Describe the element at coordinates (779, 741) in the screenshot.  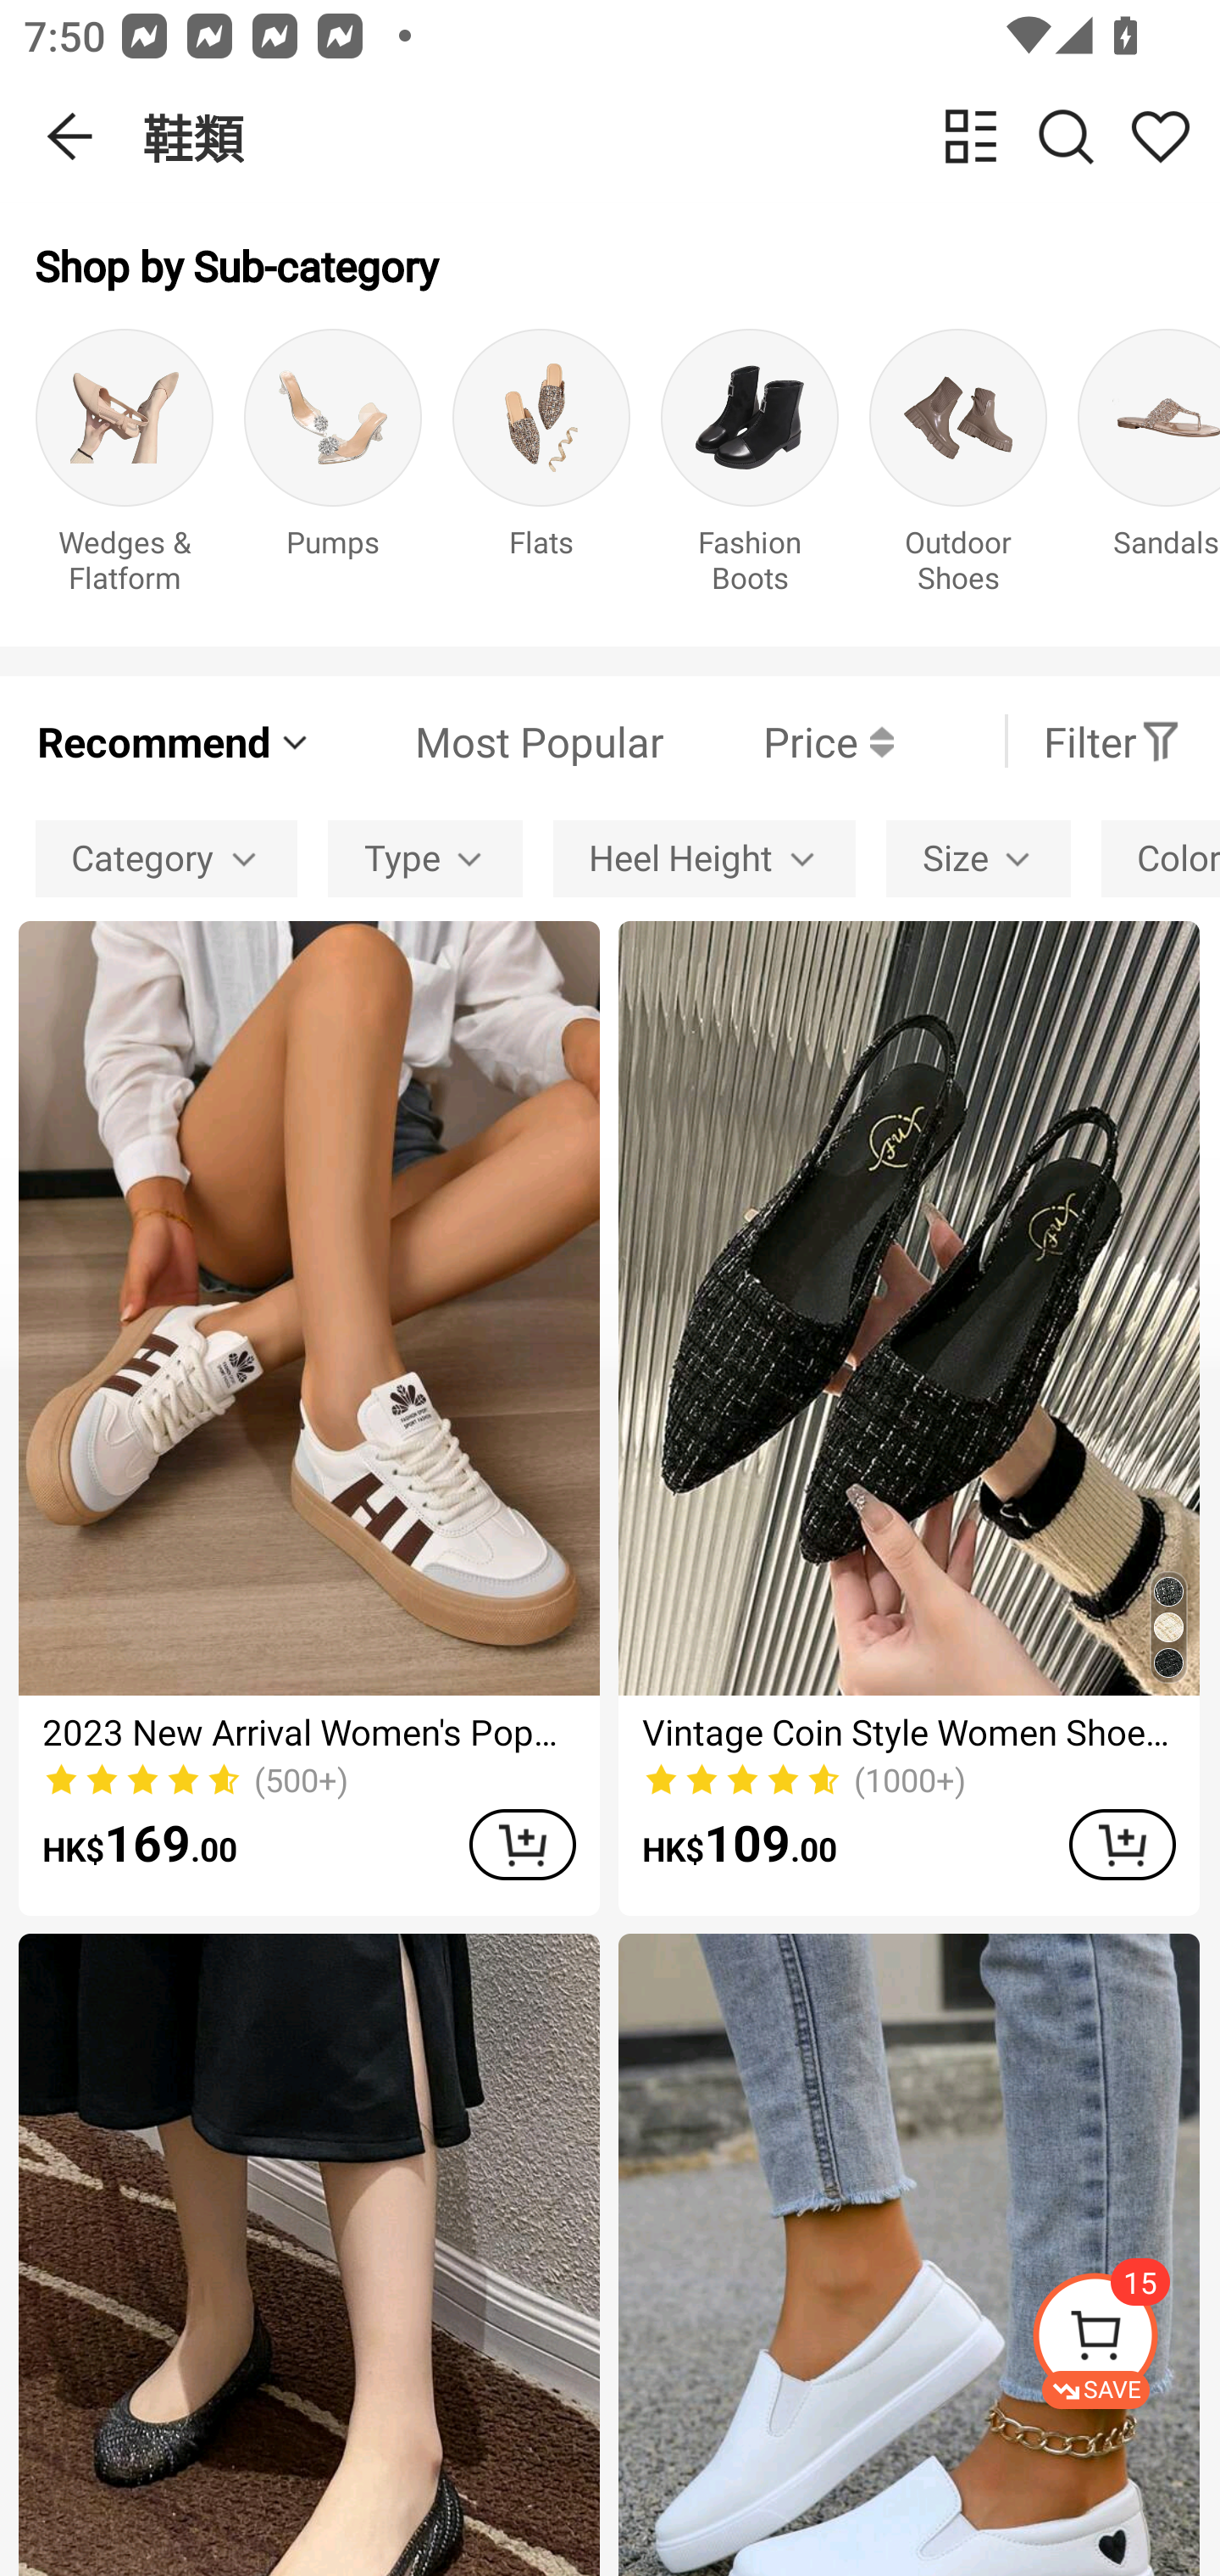
I see `Price` at that location.